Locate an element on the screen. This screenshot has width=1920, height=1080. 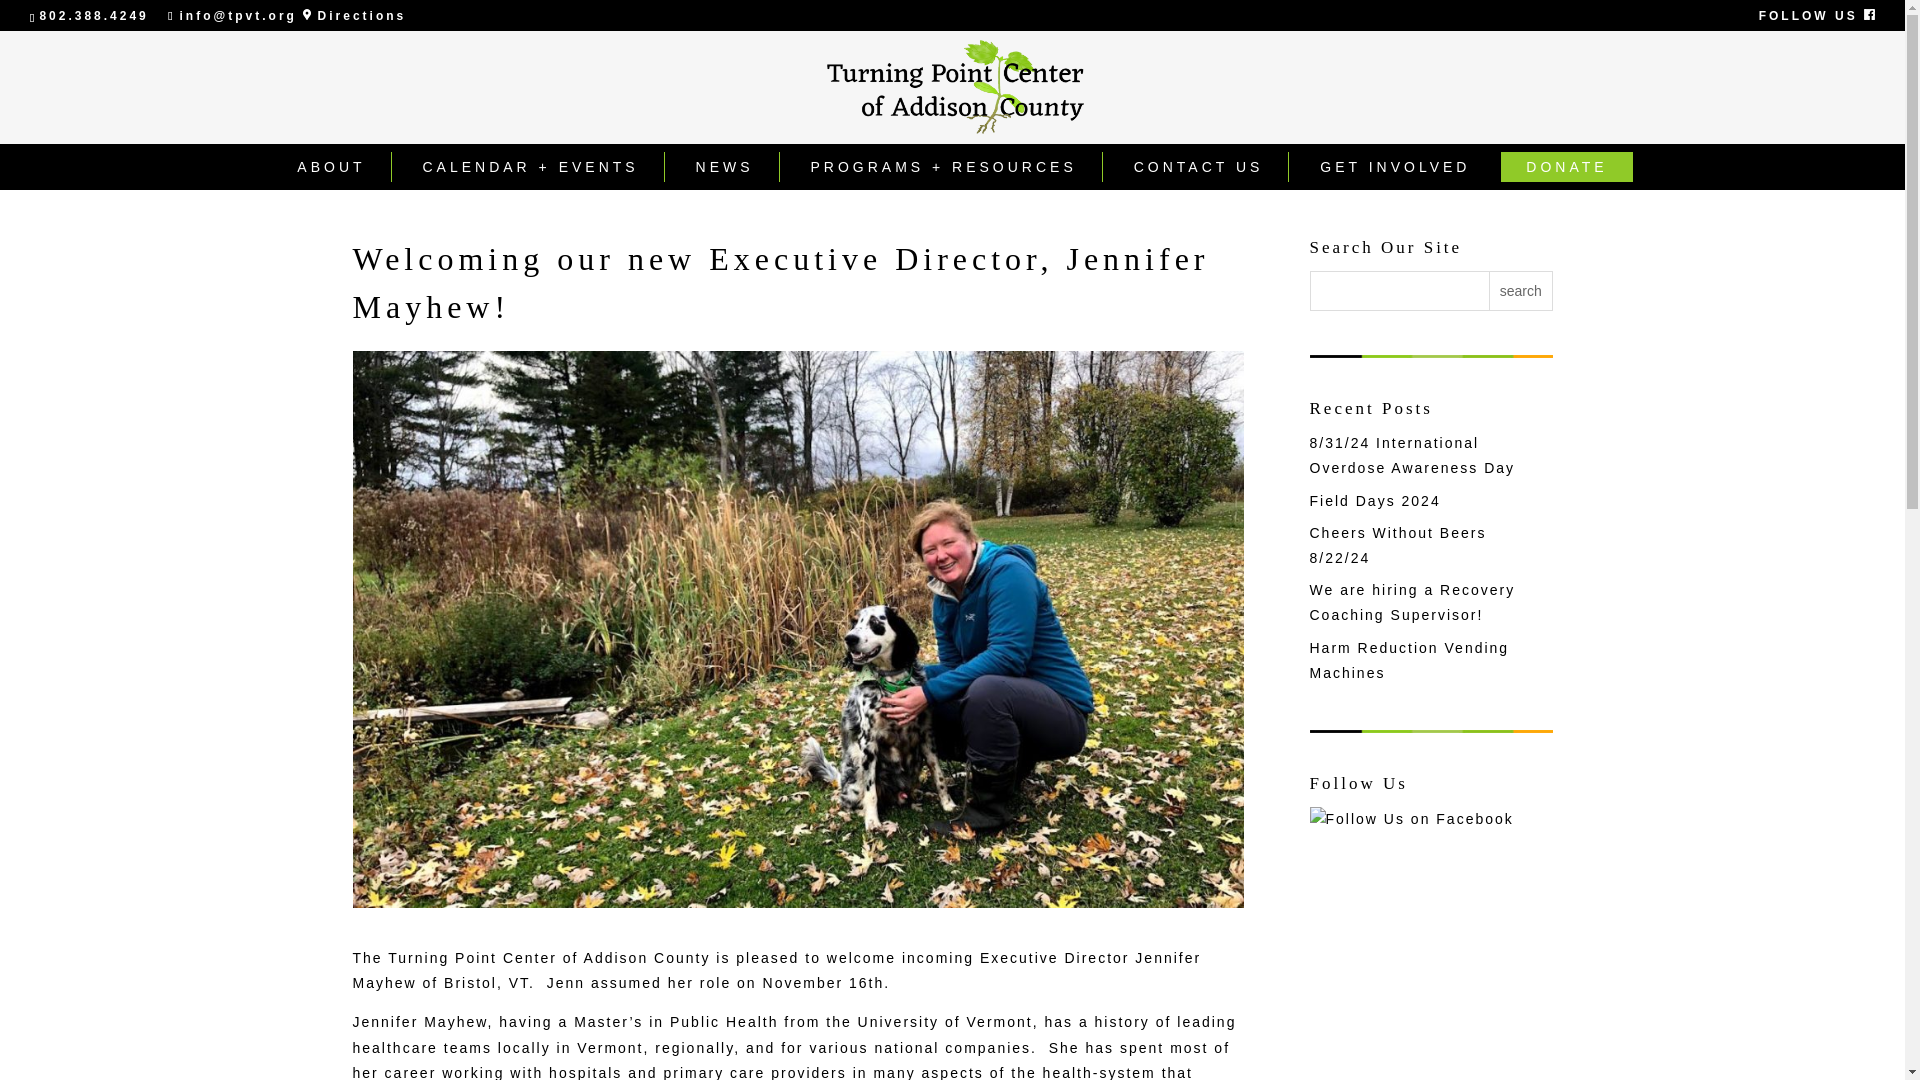
GET INVOLVED is located at coordinates (1394, 167).